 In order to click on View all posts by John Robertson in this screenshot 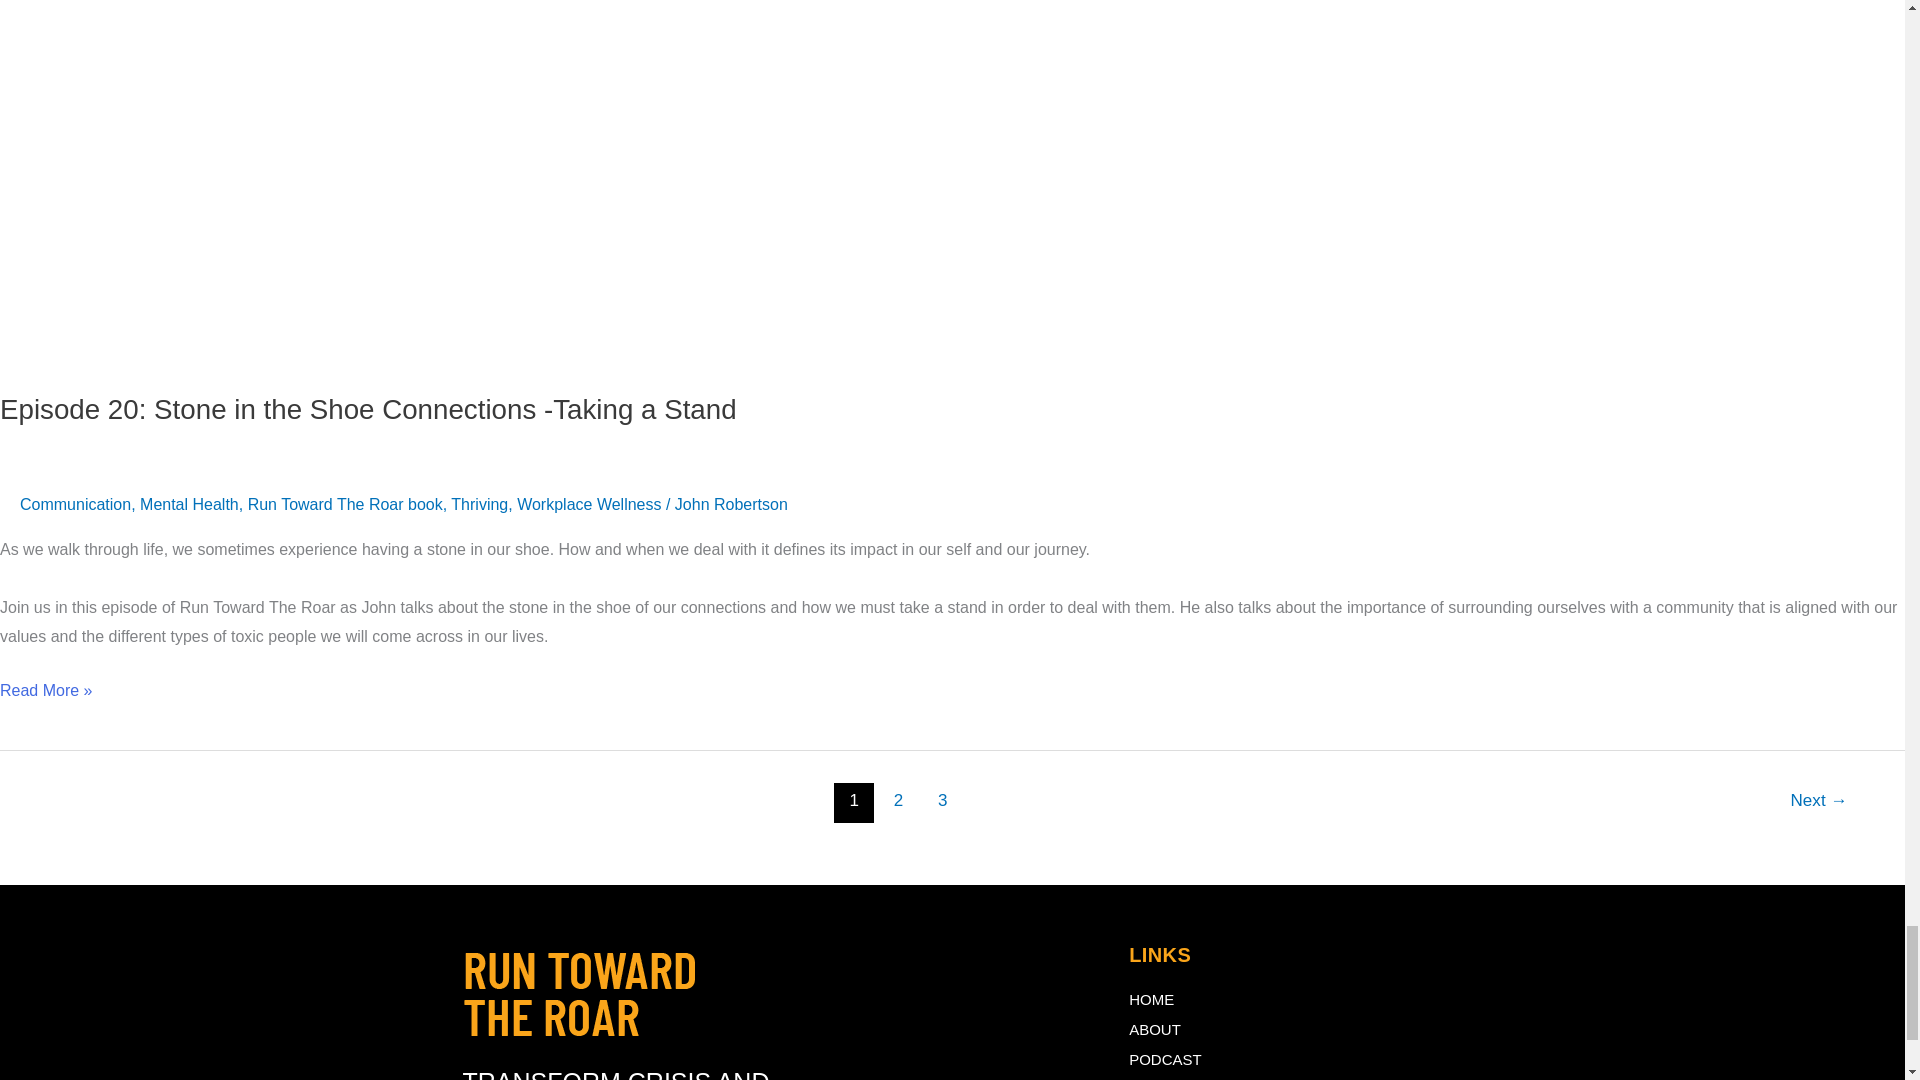, I will do `click(731, 504)`.